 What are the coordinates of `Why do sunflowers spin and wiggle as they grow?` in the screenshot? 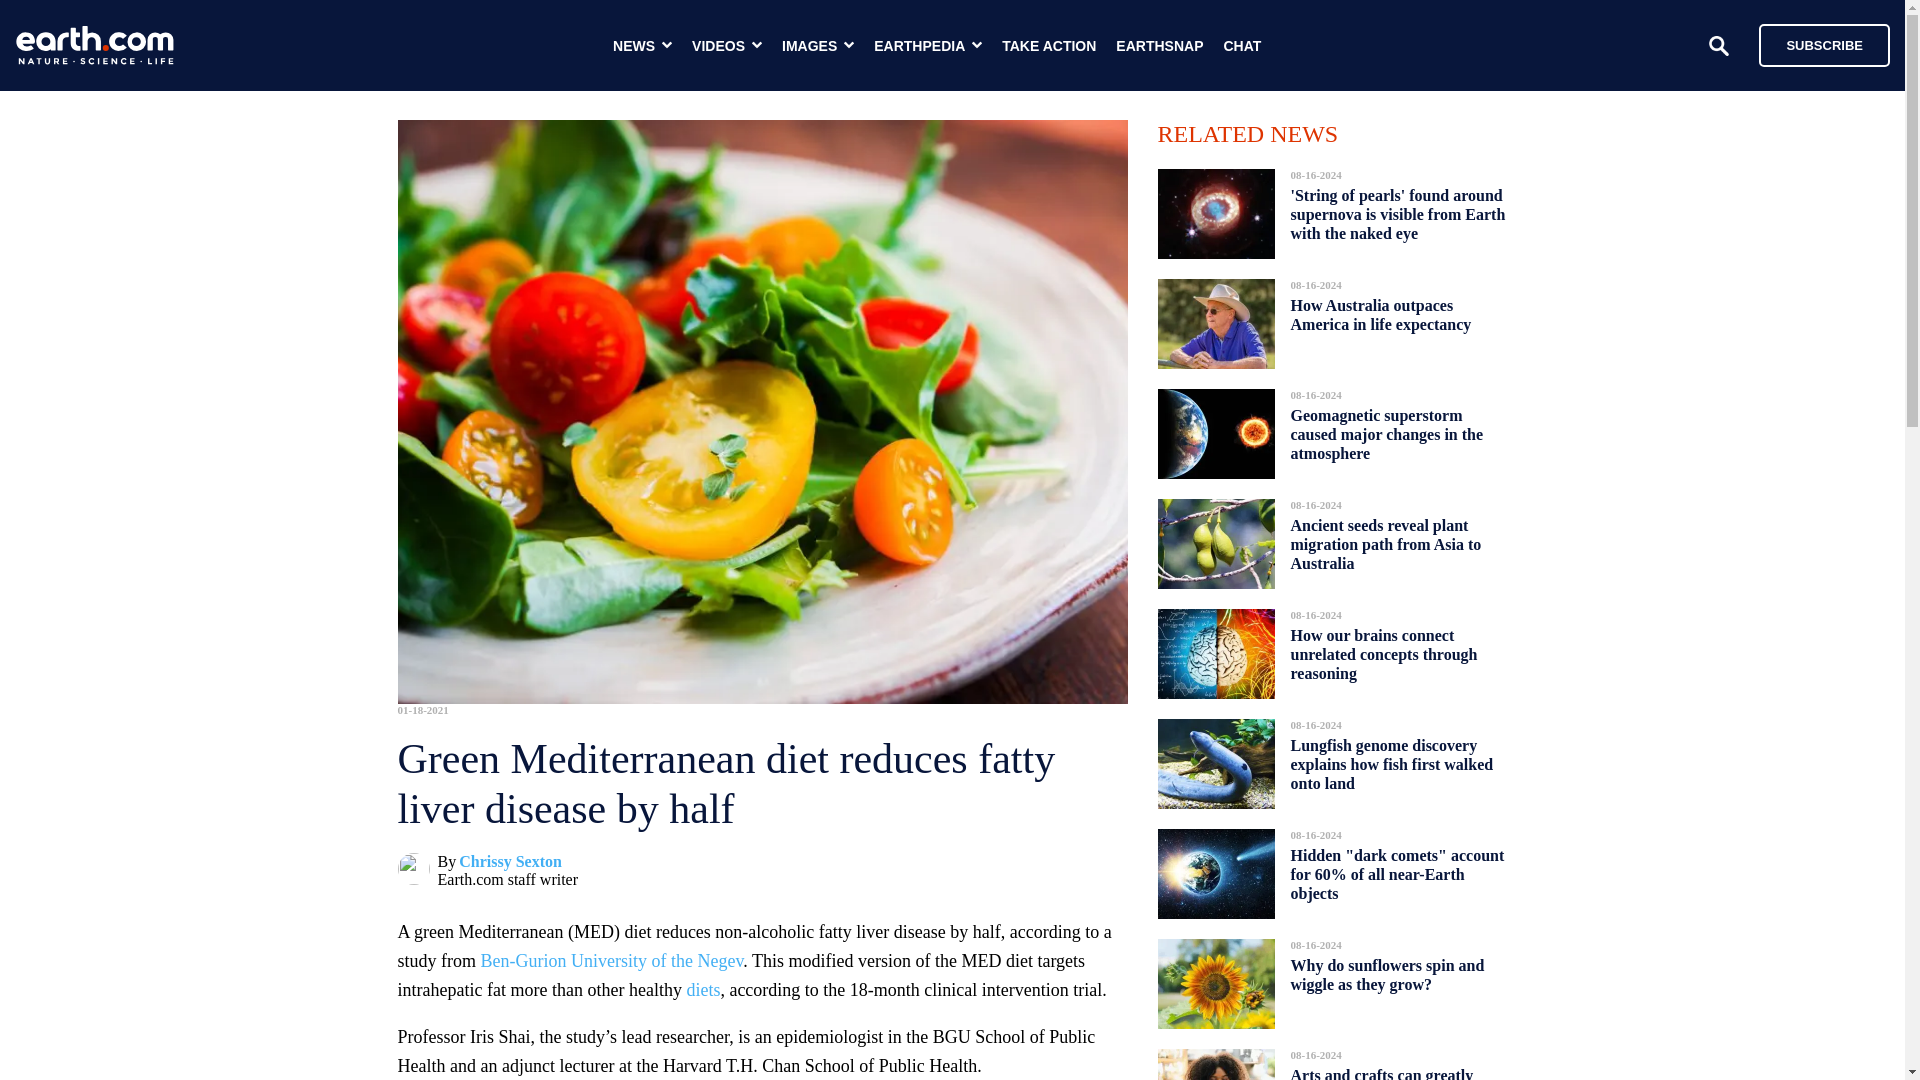 It's located at (1387, 975).